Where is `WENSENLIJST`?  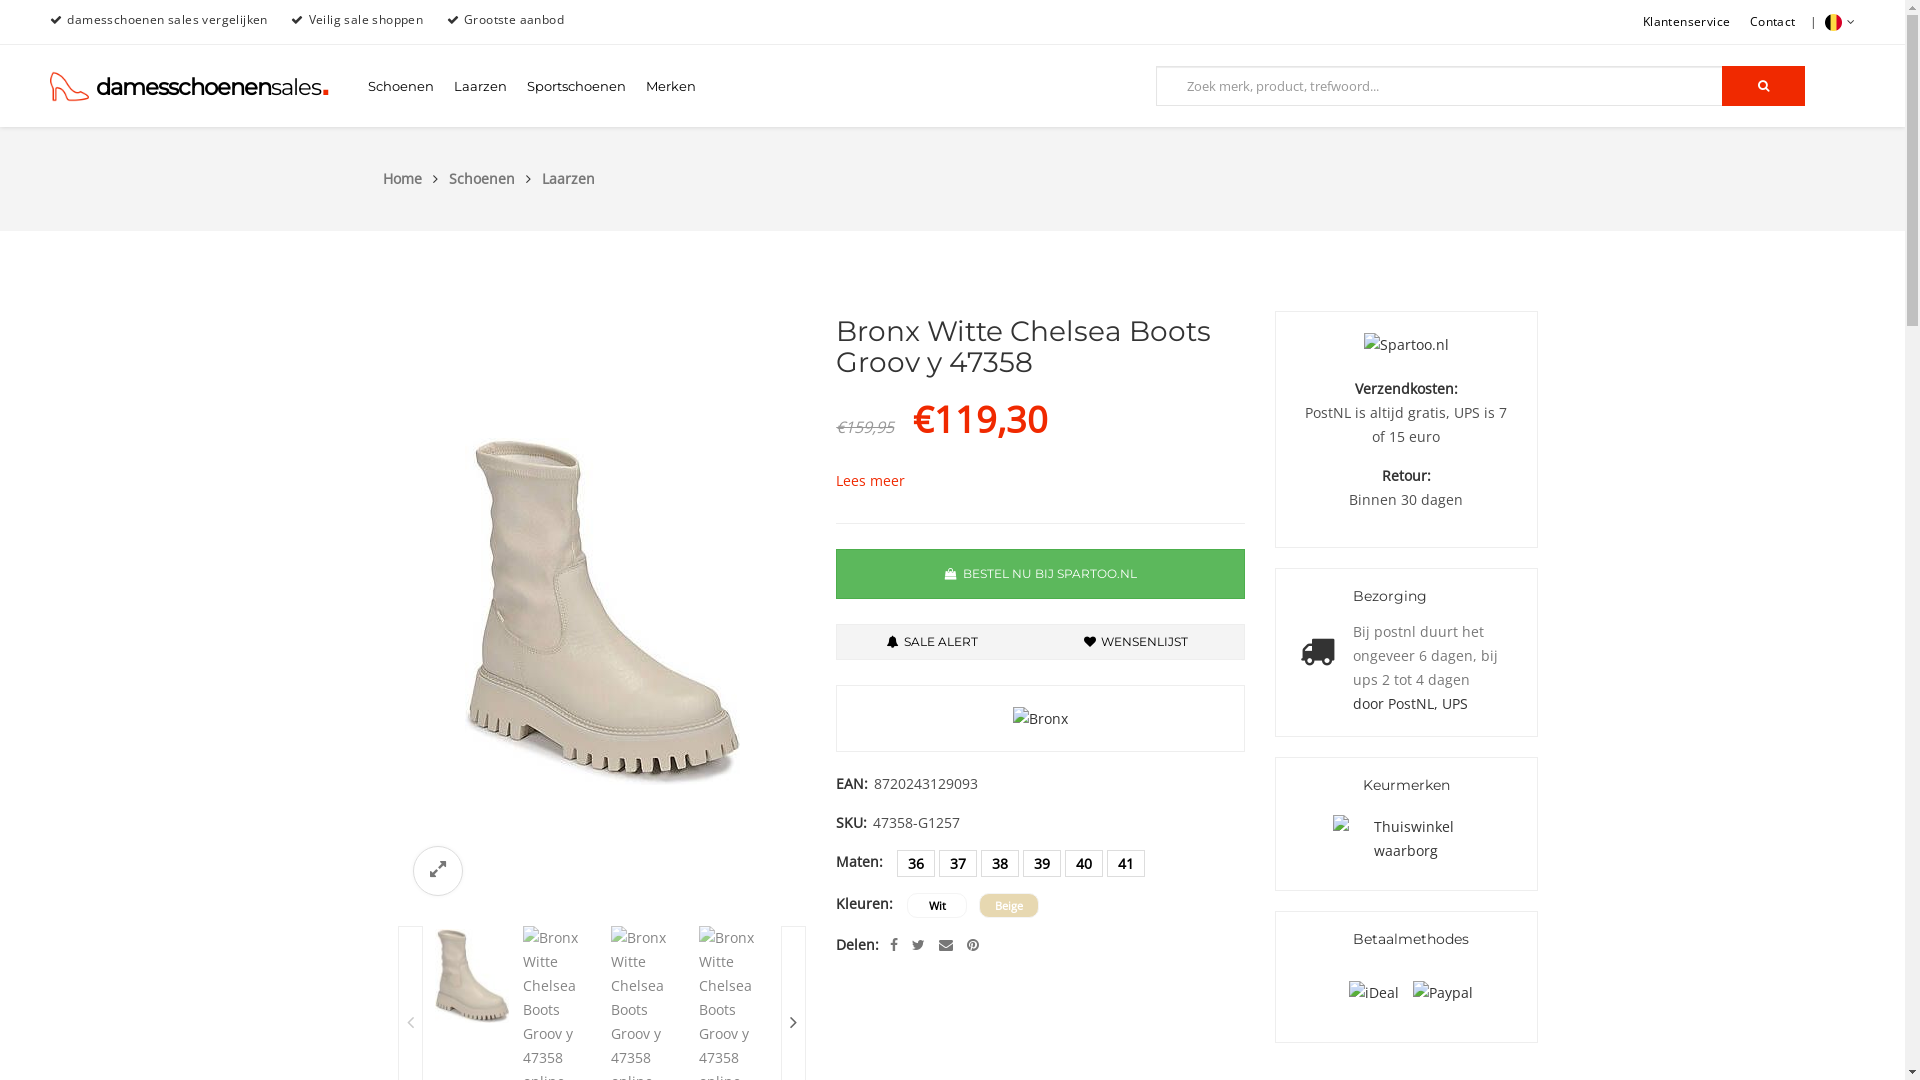 WENSENLIJST is located at coordinates (1136, 642).